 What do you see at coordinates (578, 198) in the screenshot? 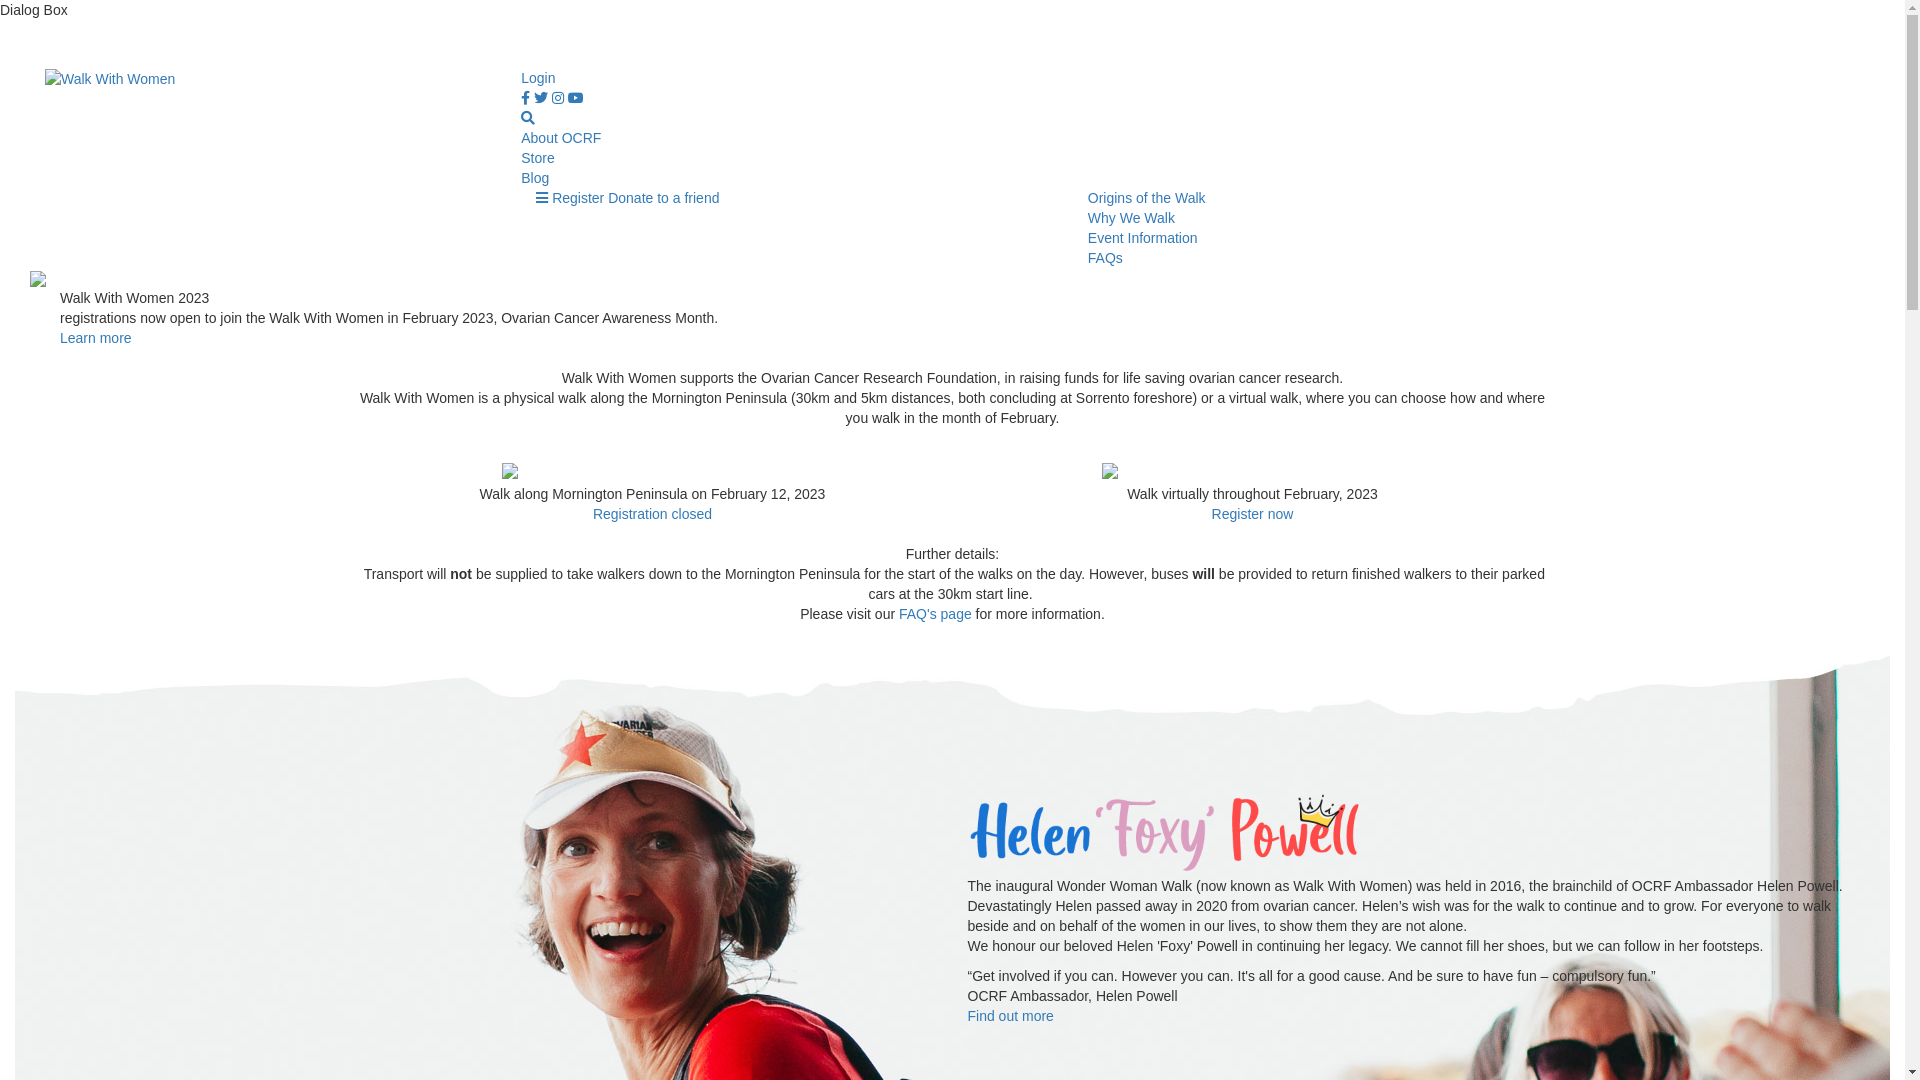
I see `Register` at bounding box center [578, 198].